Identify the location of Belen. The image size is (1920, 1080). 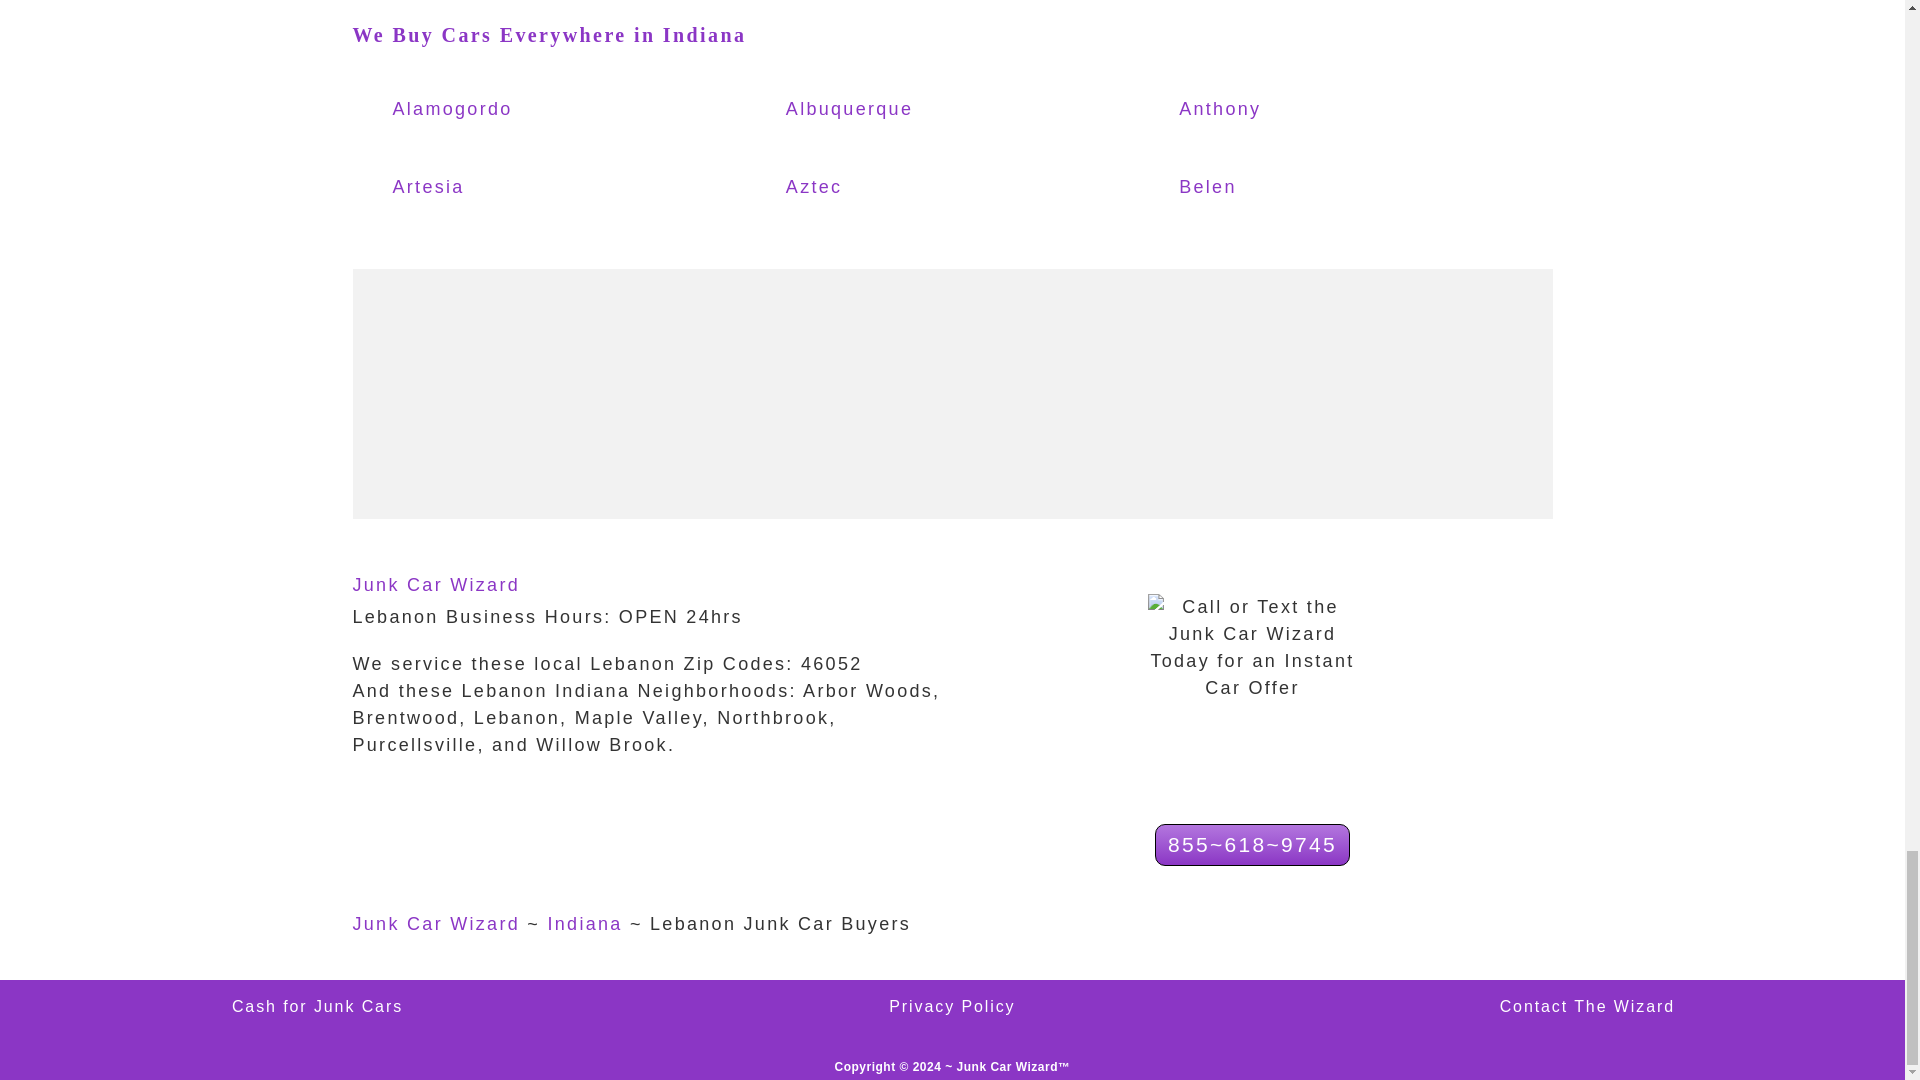
(1266, 188).